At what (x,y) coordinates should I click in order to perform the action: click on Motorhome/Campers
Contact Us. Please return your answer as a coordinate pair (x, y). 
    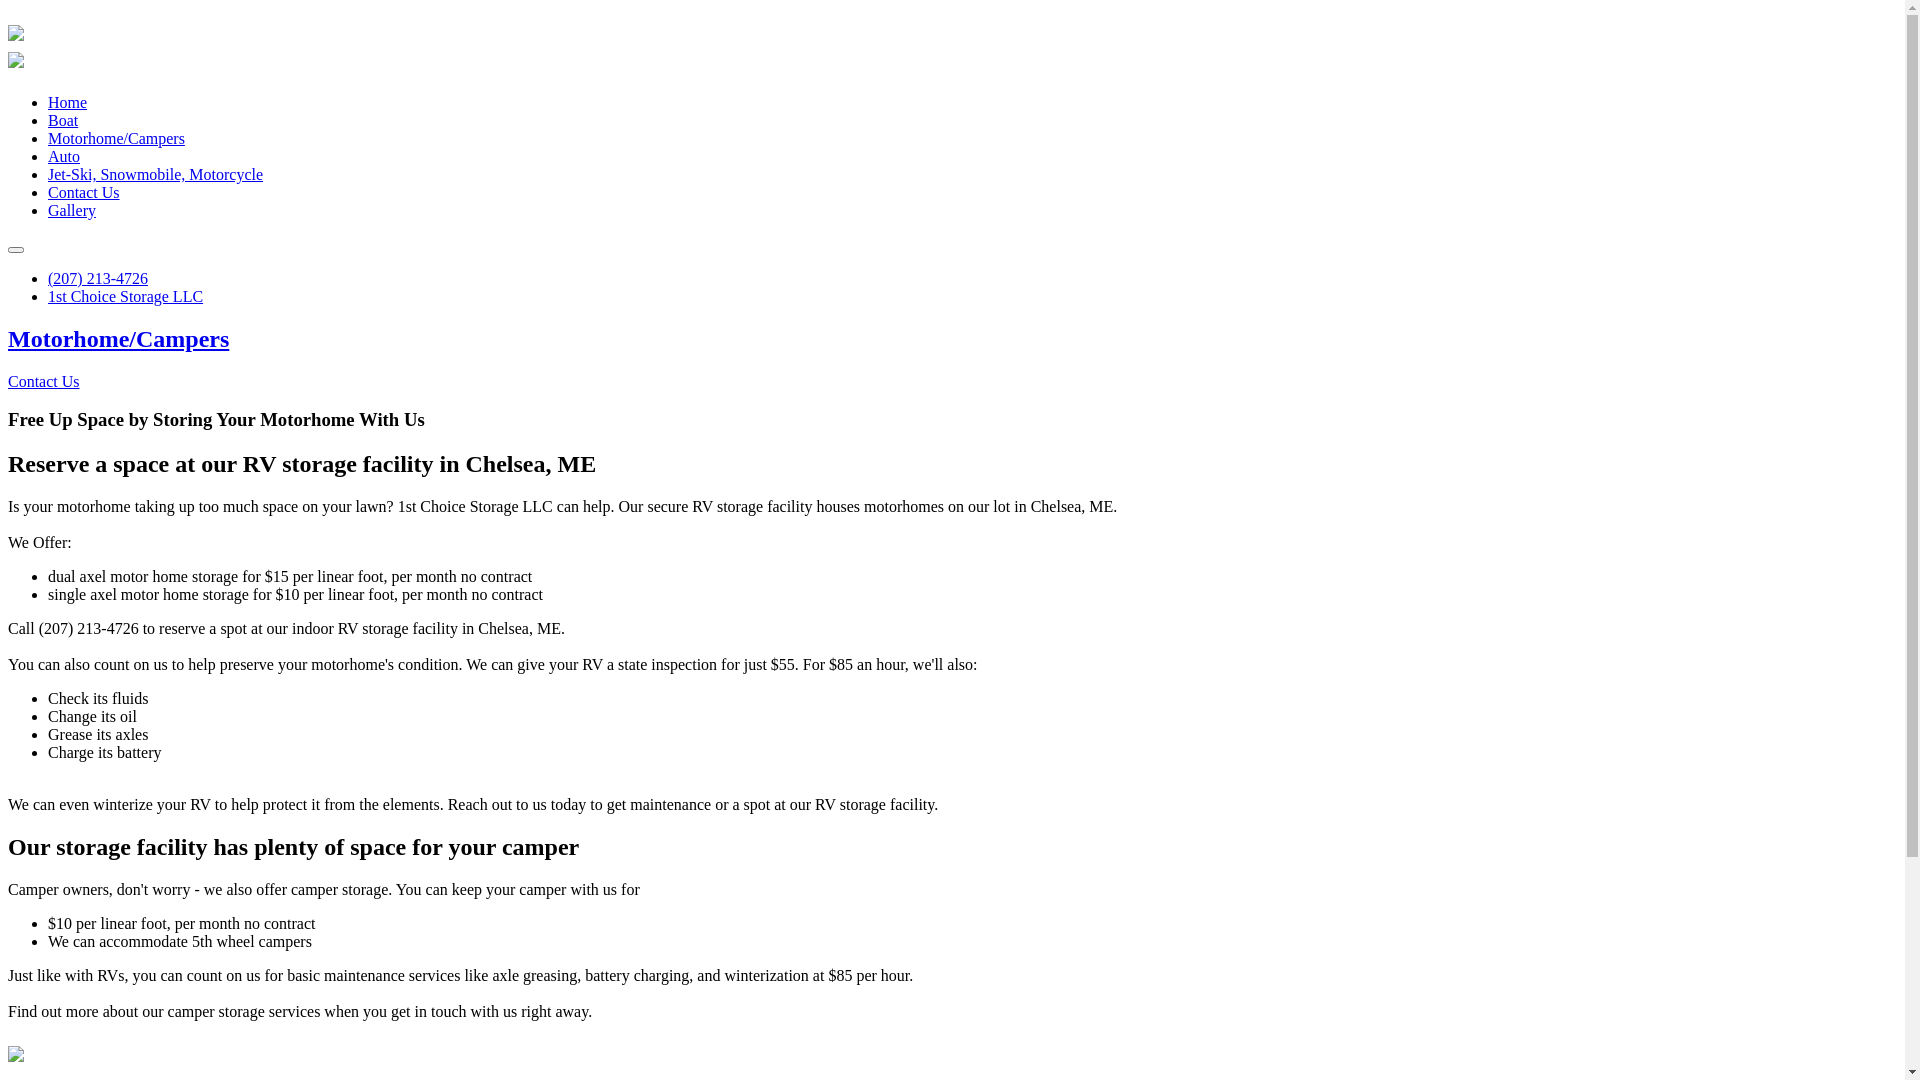
    Looking at the image, I should click on (952, 358).